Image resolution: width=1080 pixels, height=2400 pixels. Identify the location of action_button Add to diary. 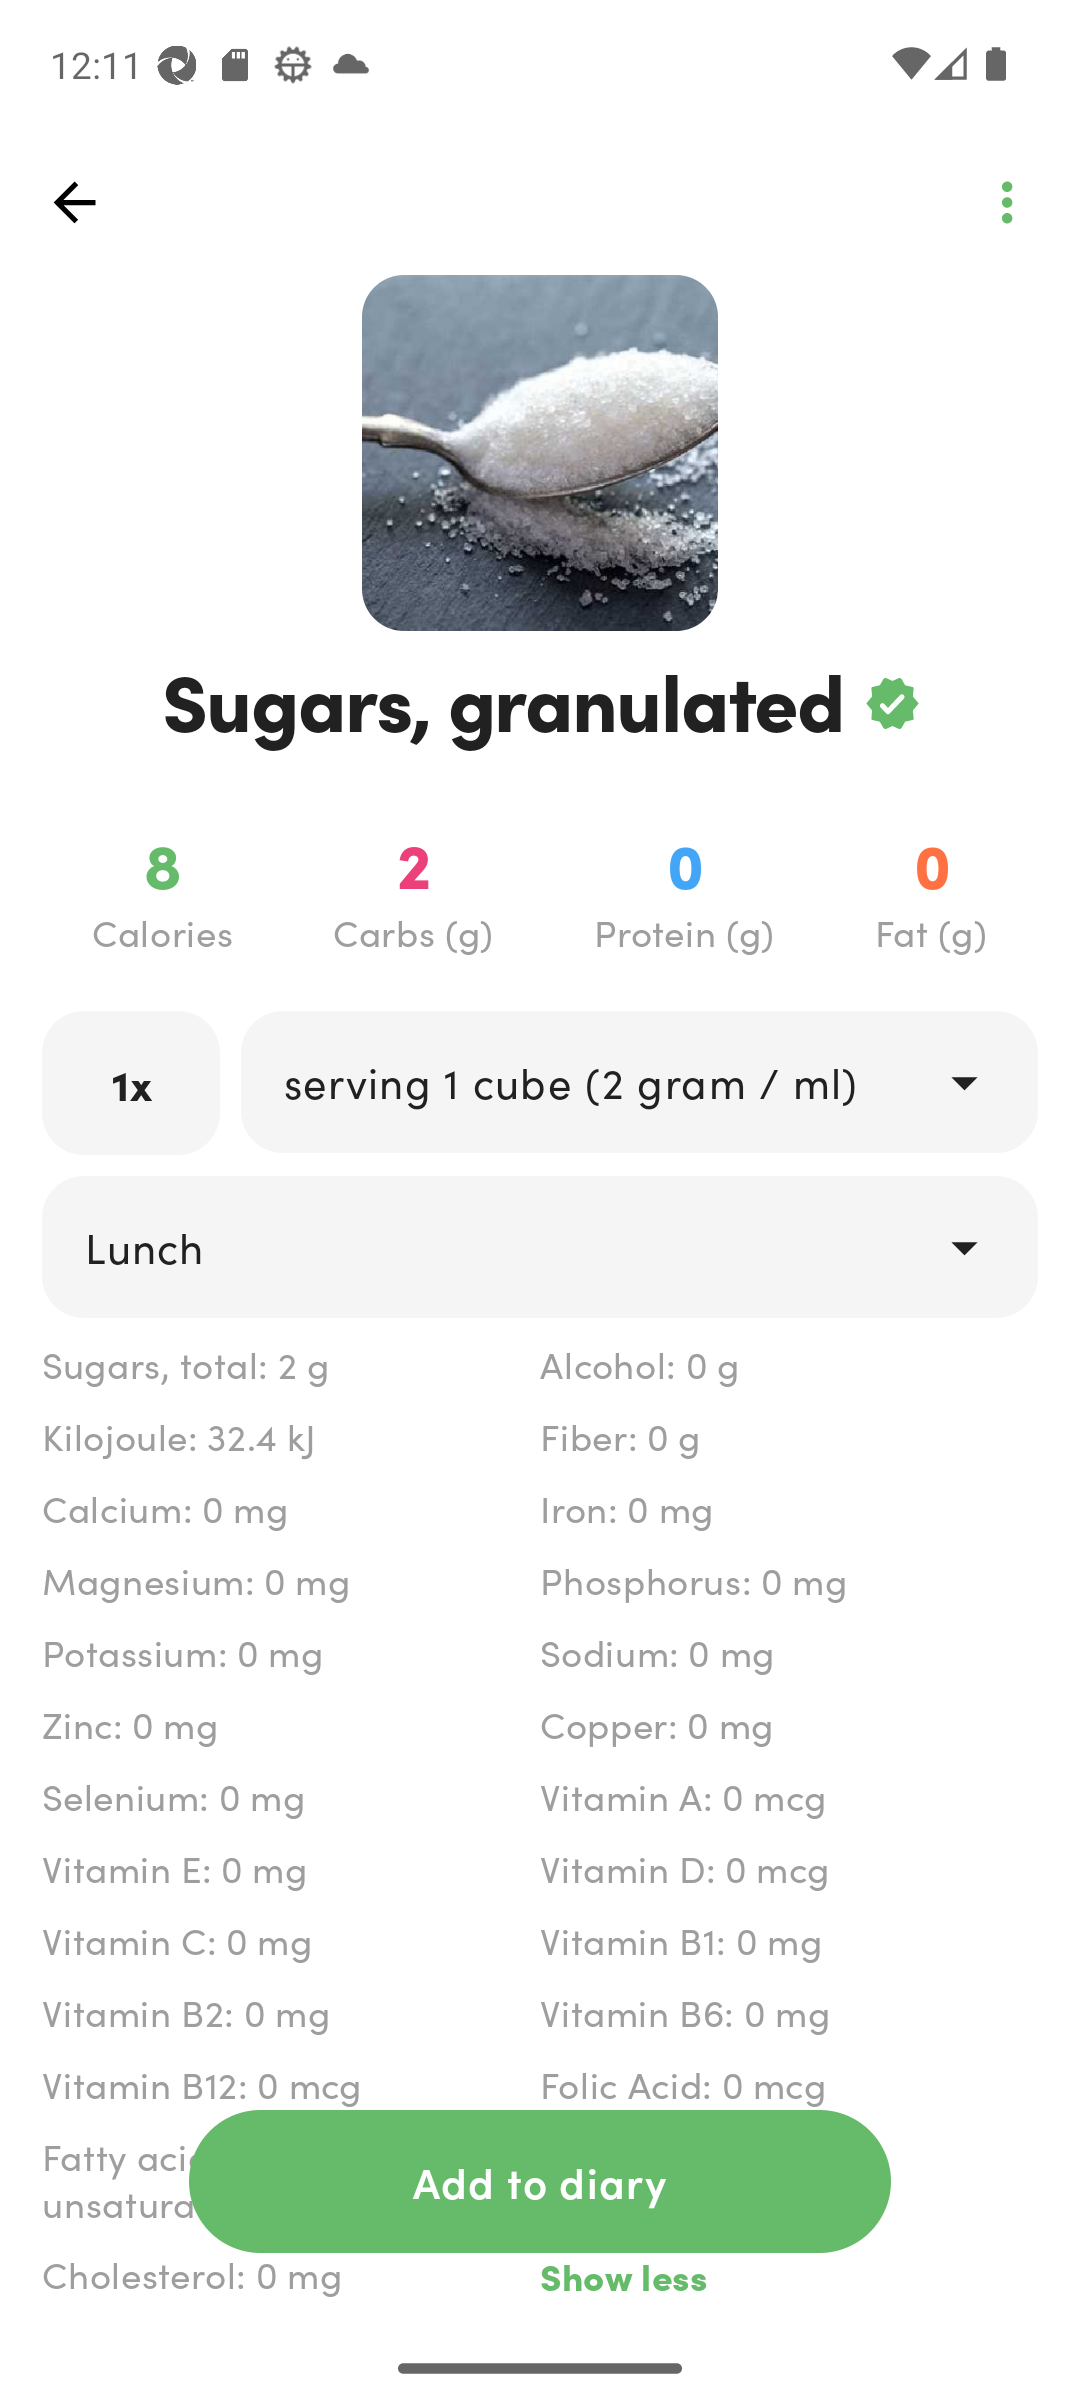
(540, 2181).